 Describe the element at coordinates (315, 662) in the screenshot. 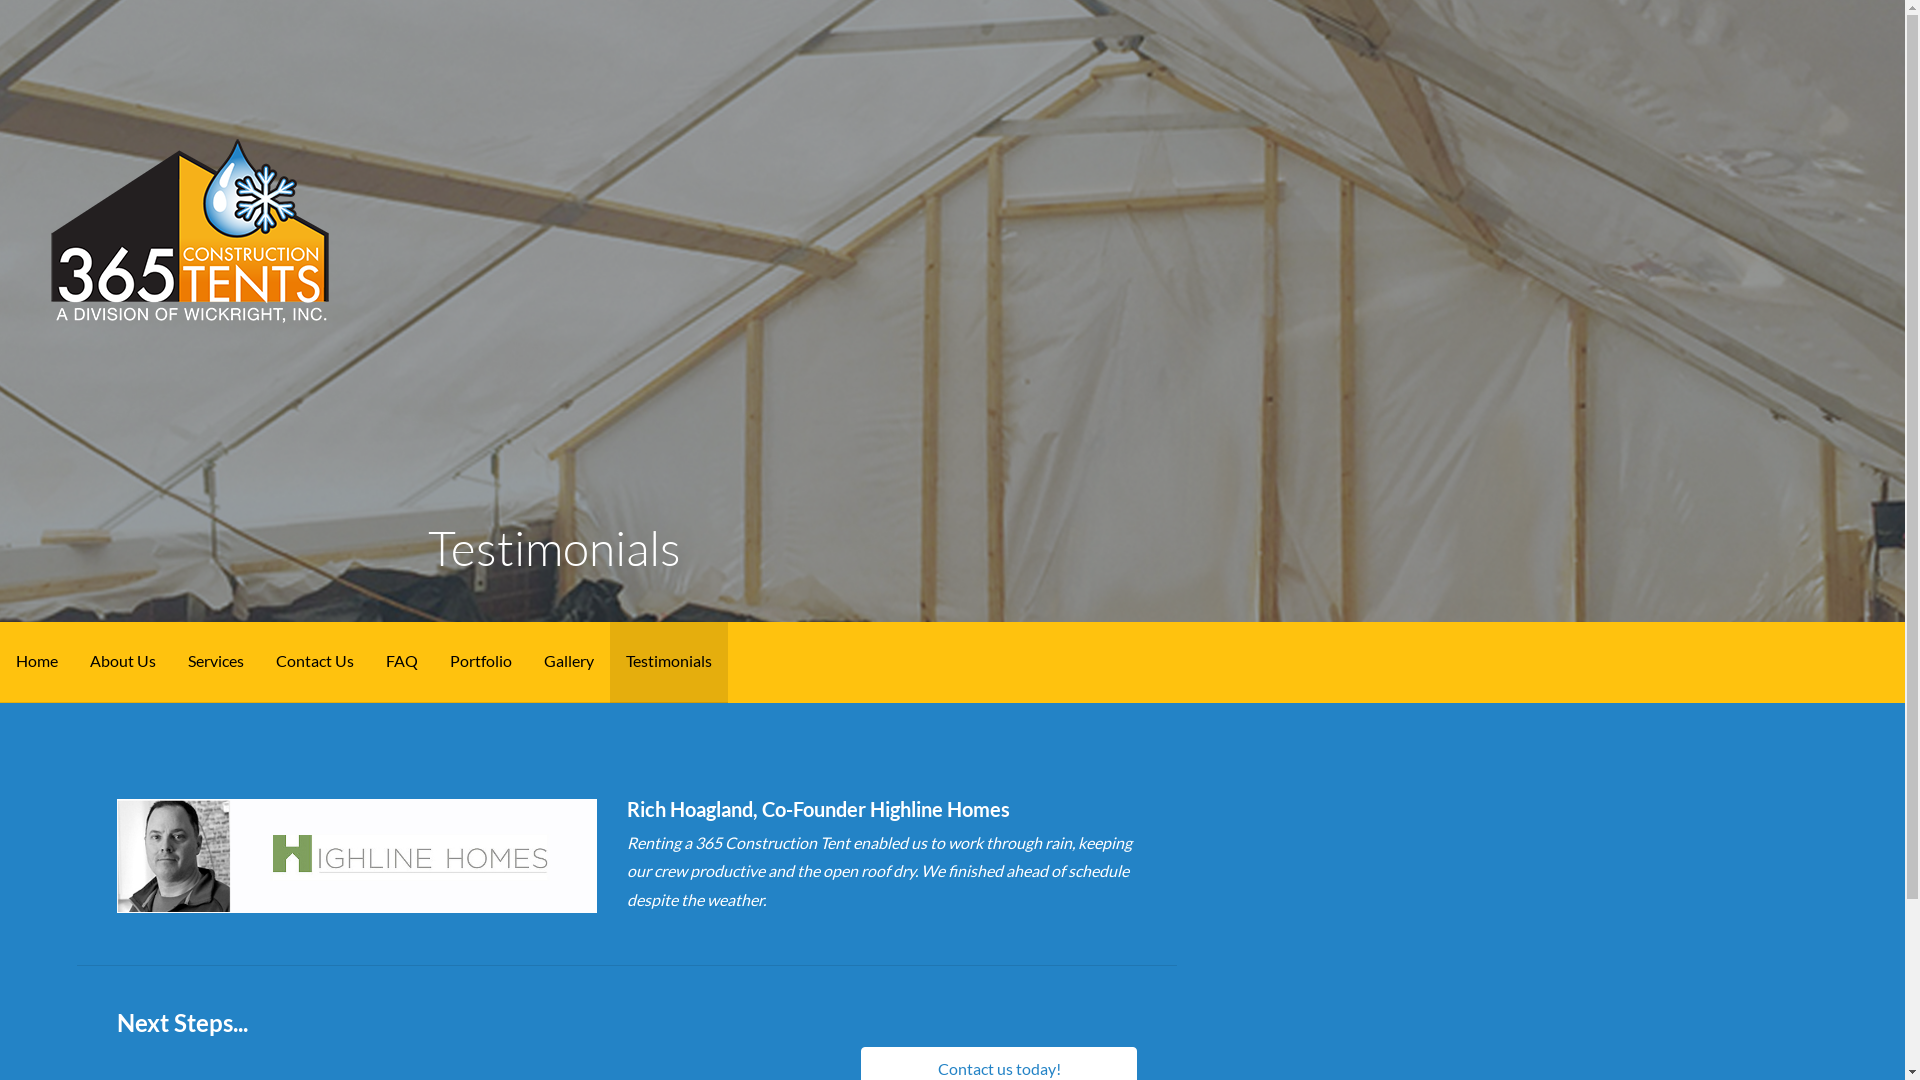

I see `Contact Us` at that location.